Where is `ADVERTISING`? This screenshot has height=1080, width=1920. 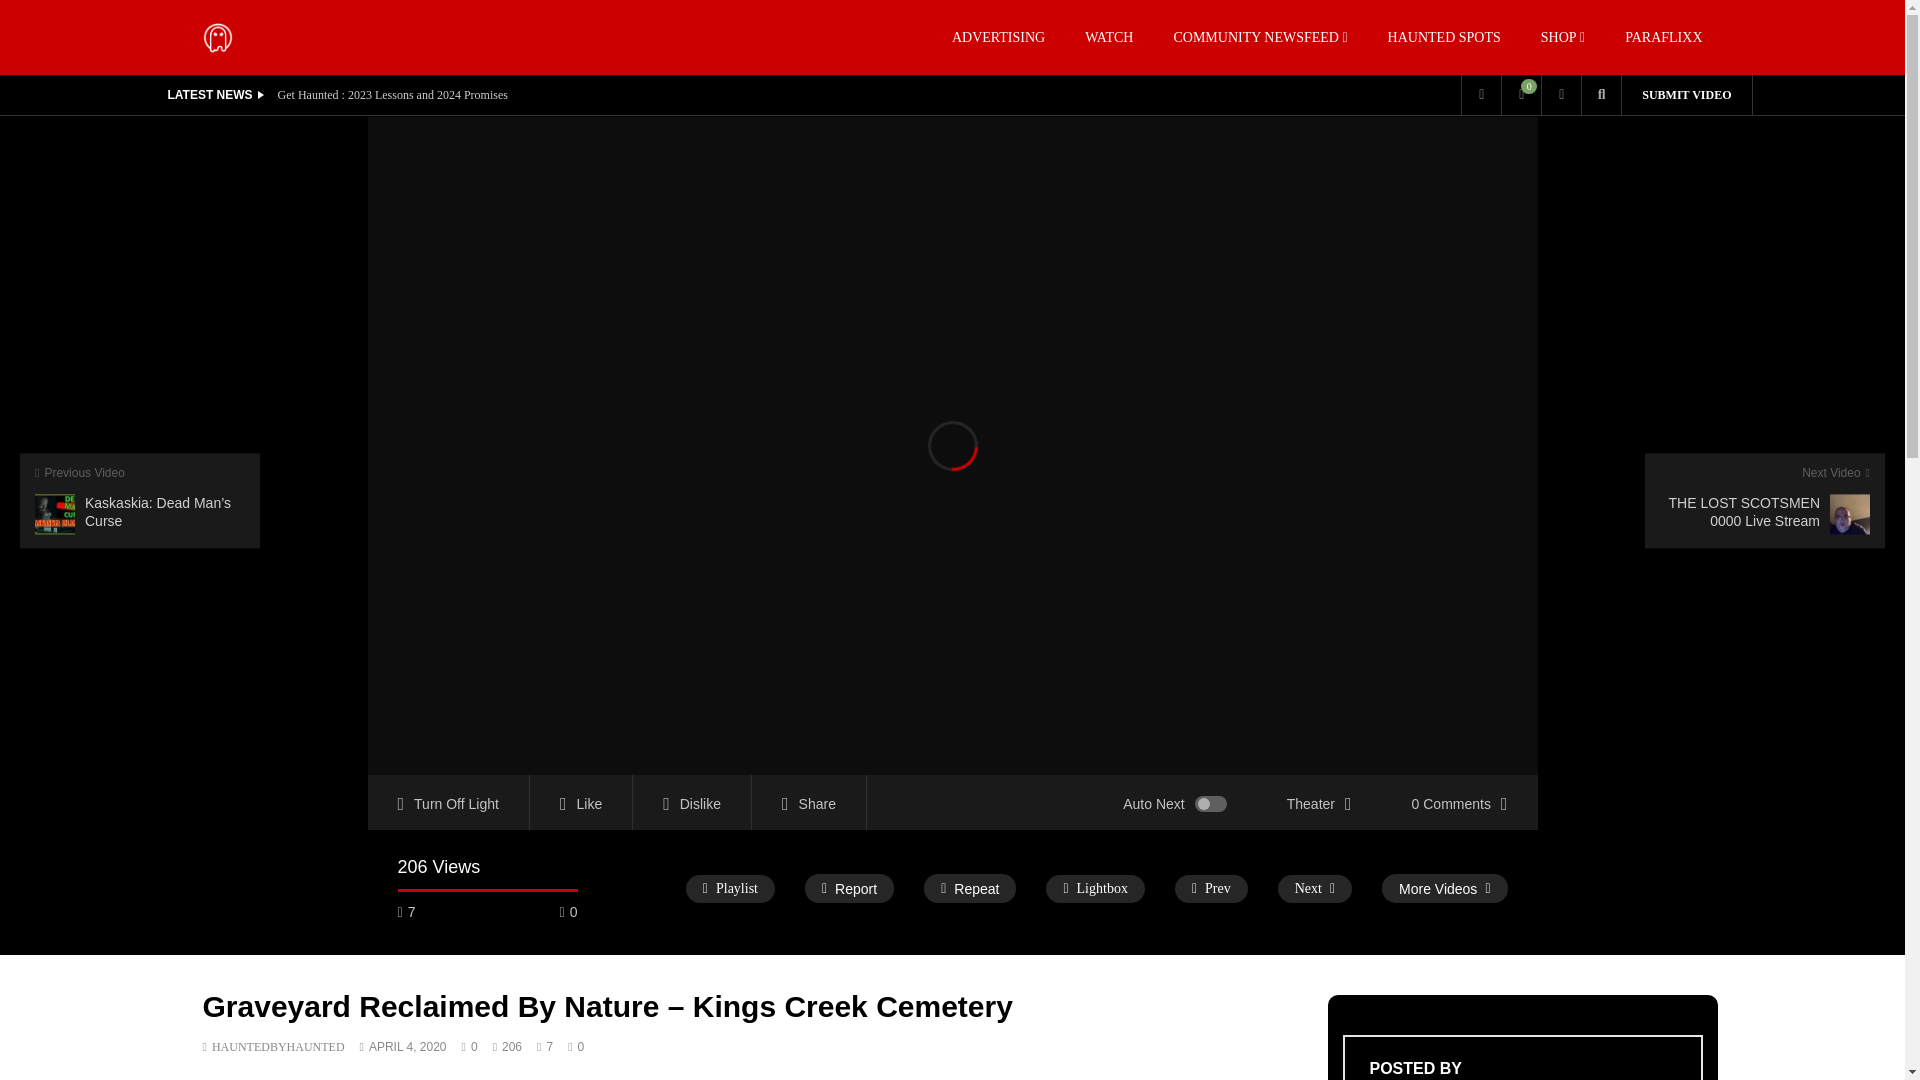
ADVERTISING is located at coordinates (998, 37).